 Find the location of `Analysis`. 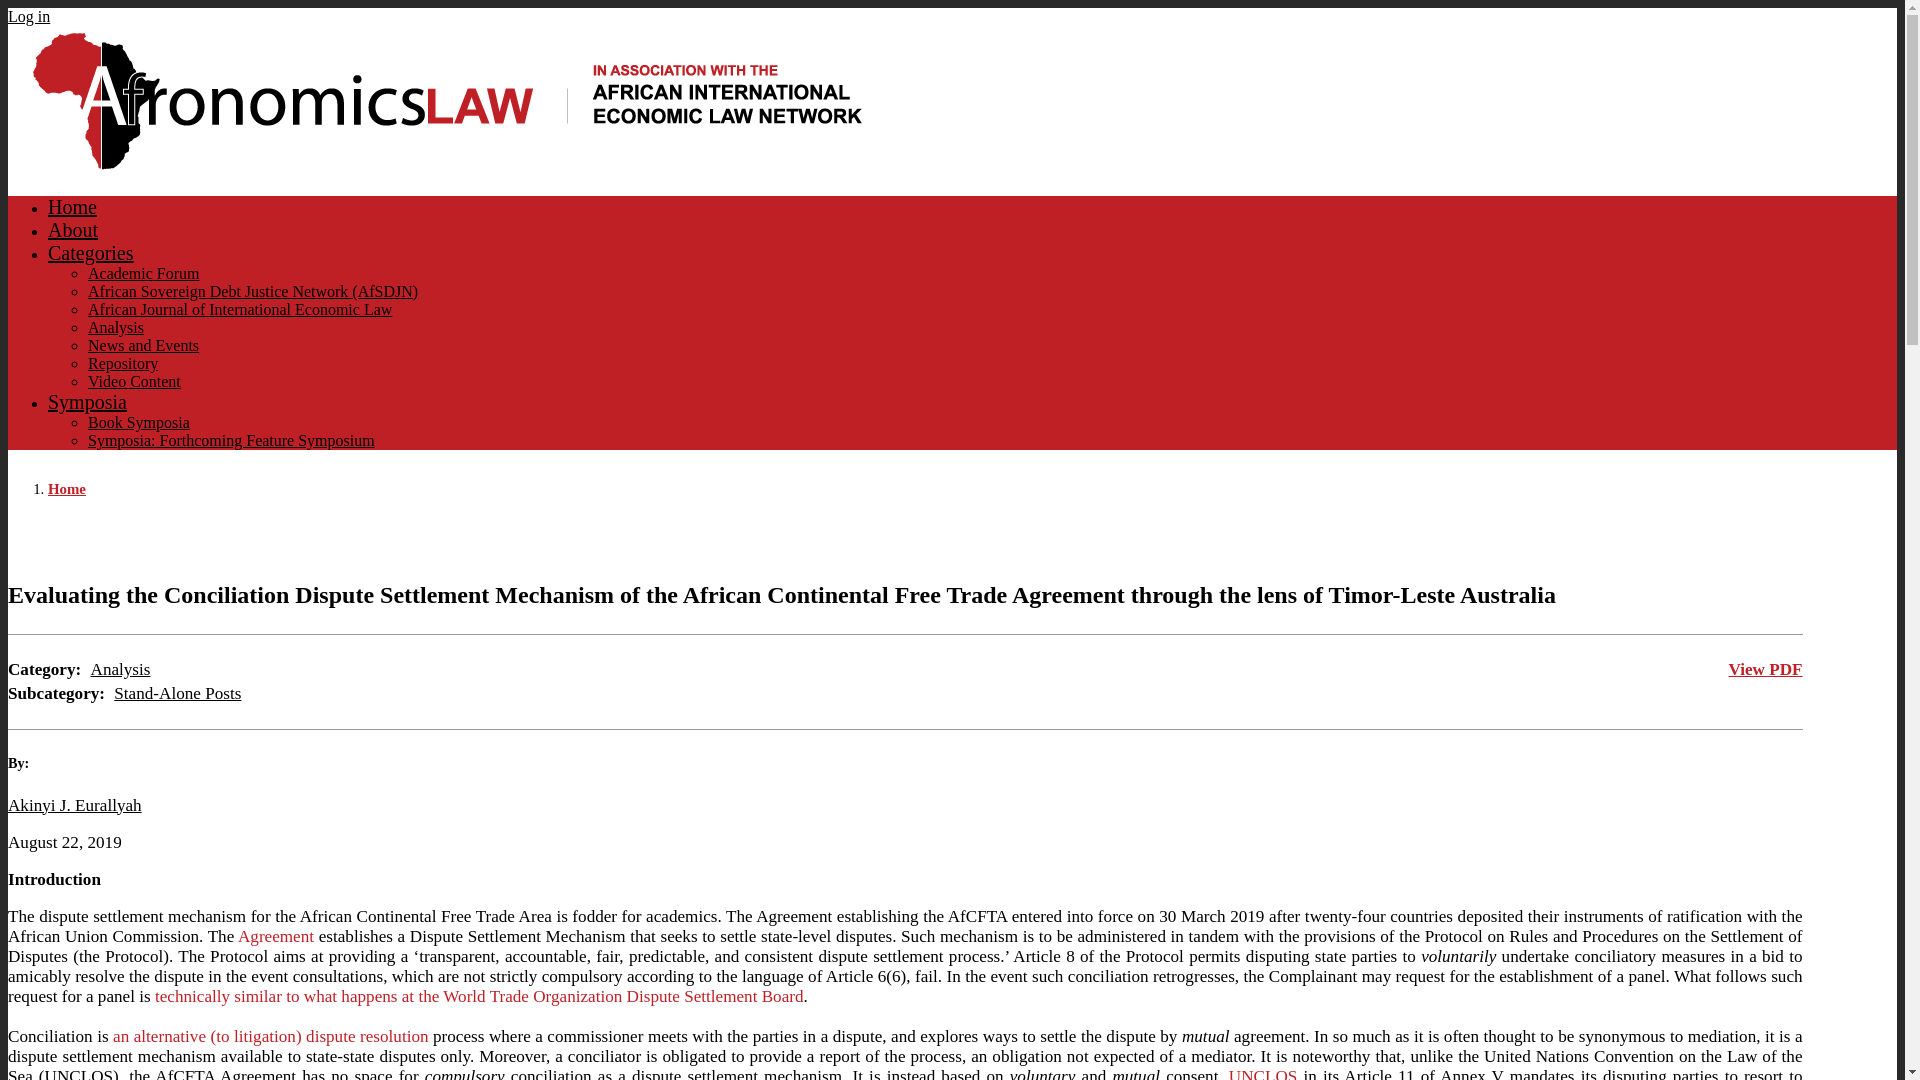

Analysis is located at coordinates (120, 669).